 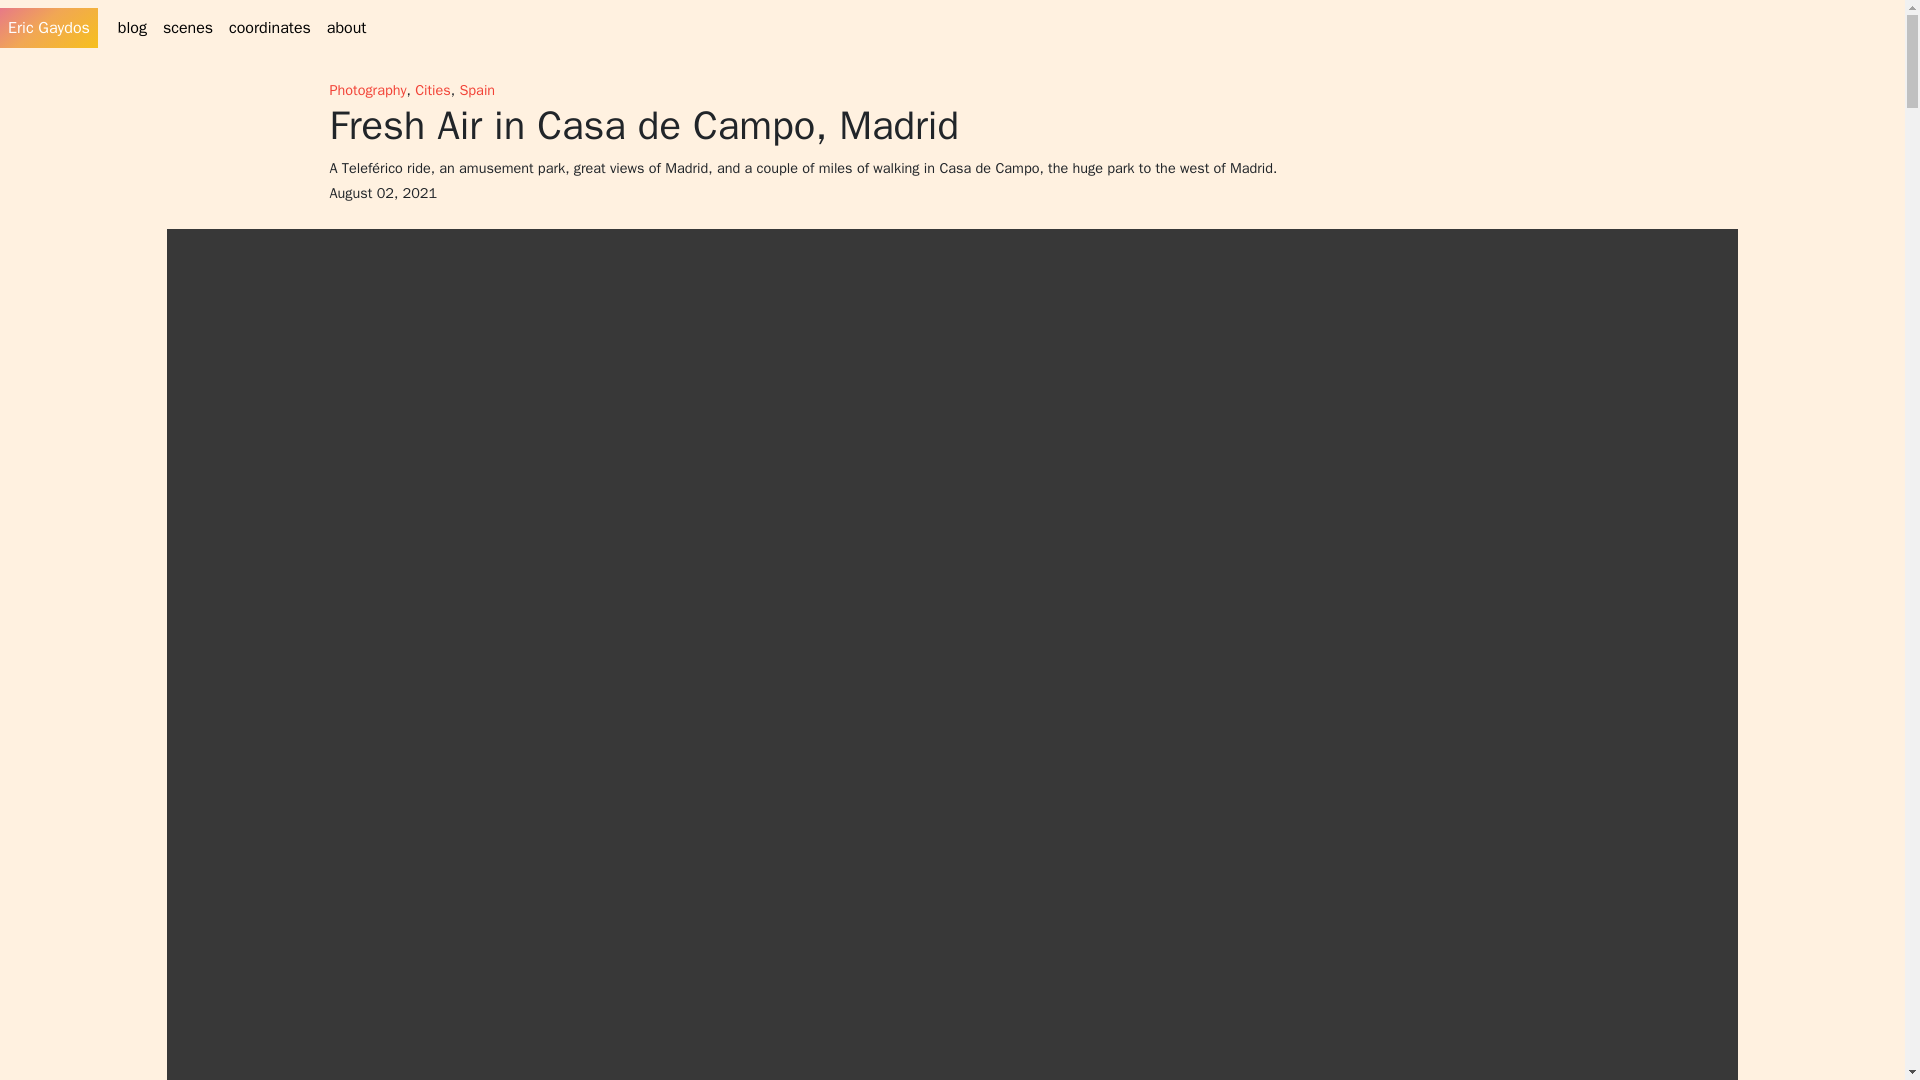 What do you see at coordinates (188, 27) in the screenshot?
I see `scenes` at bounding box center [188, 27].